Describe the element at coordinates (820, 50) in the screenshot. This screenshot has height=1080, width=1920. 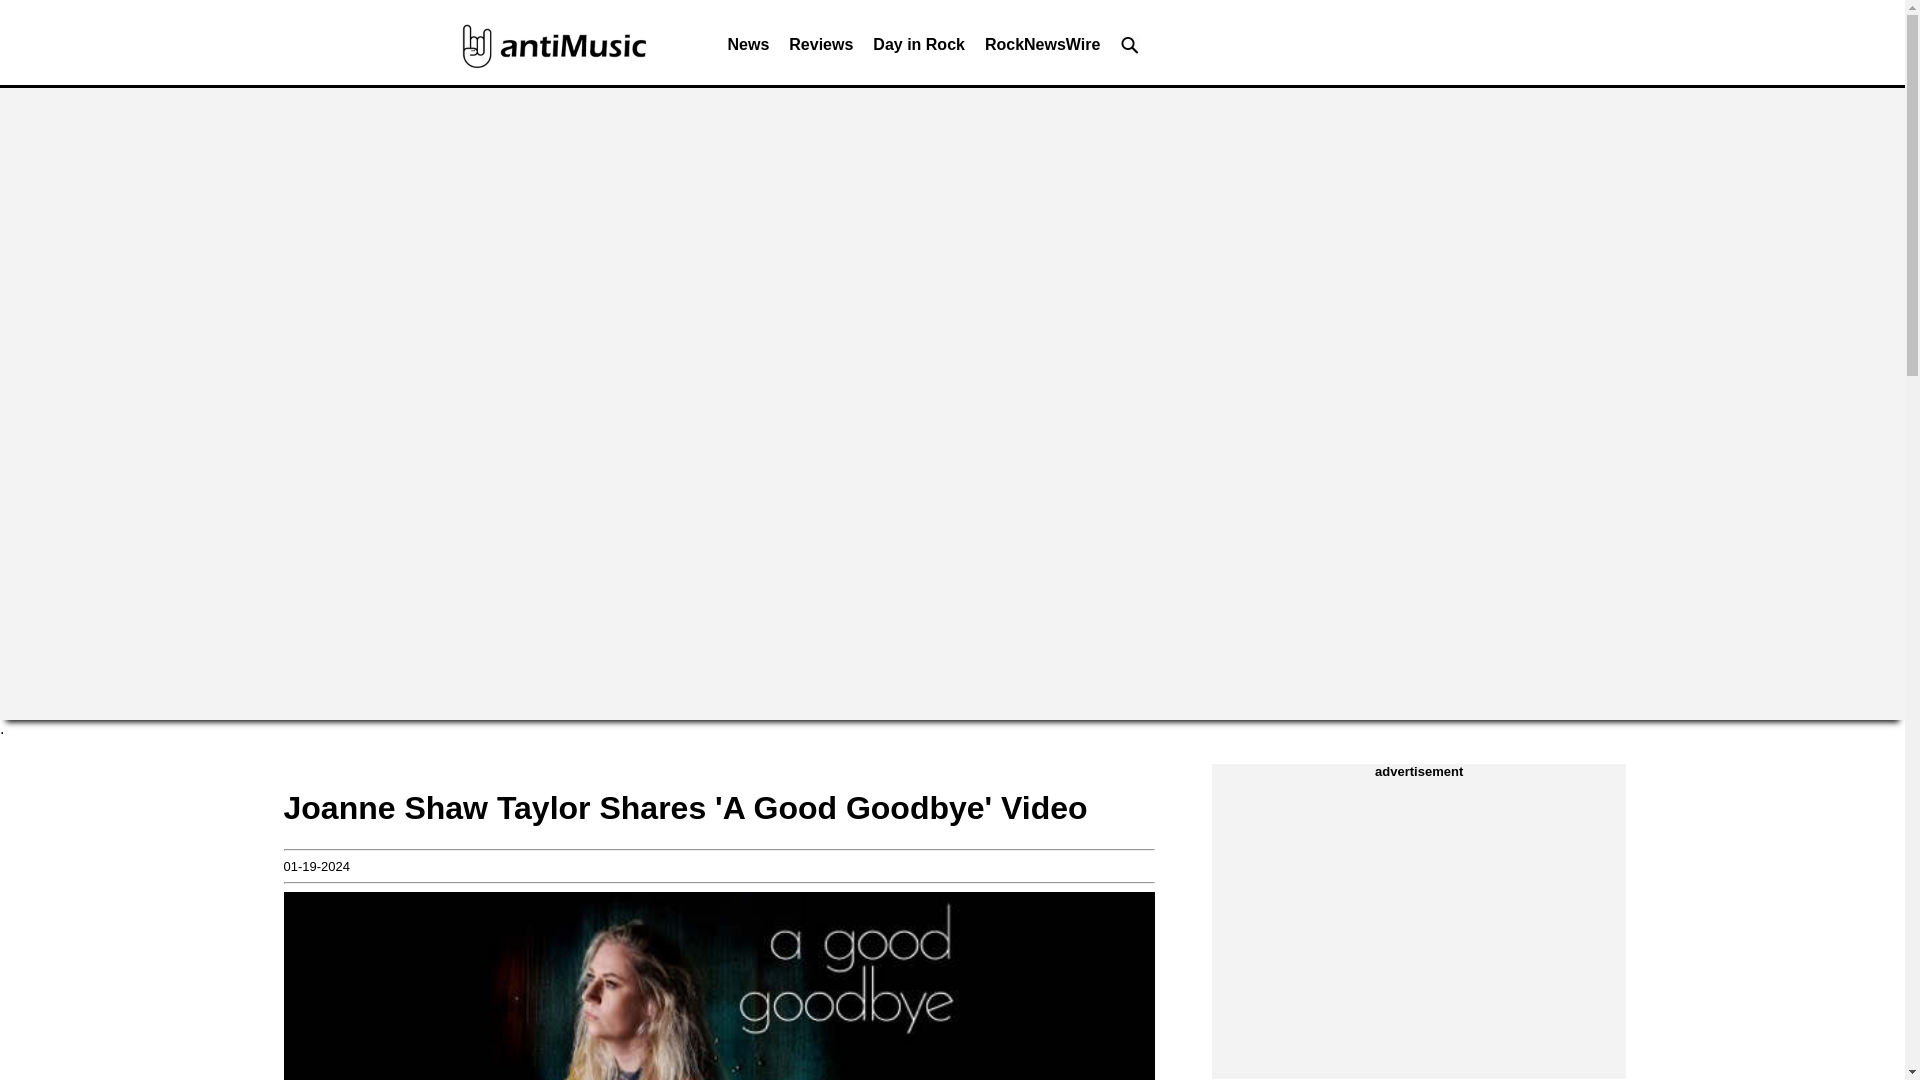
I see `Reviews` at that location.